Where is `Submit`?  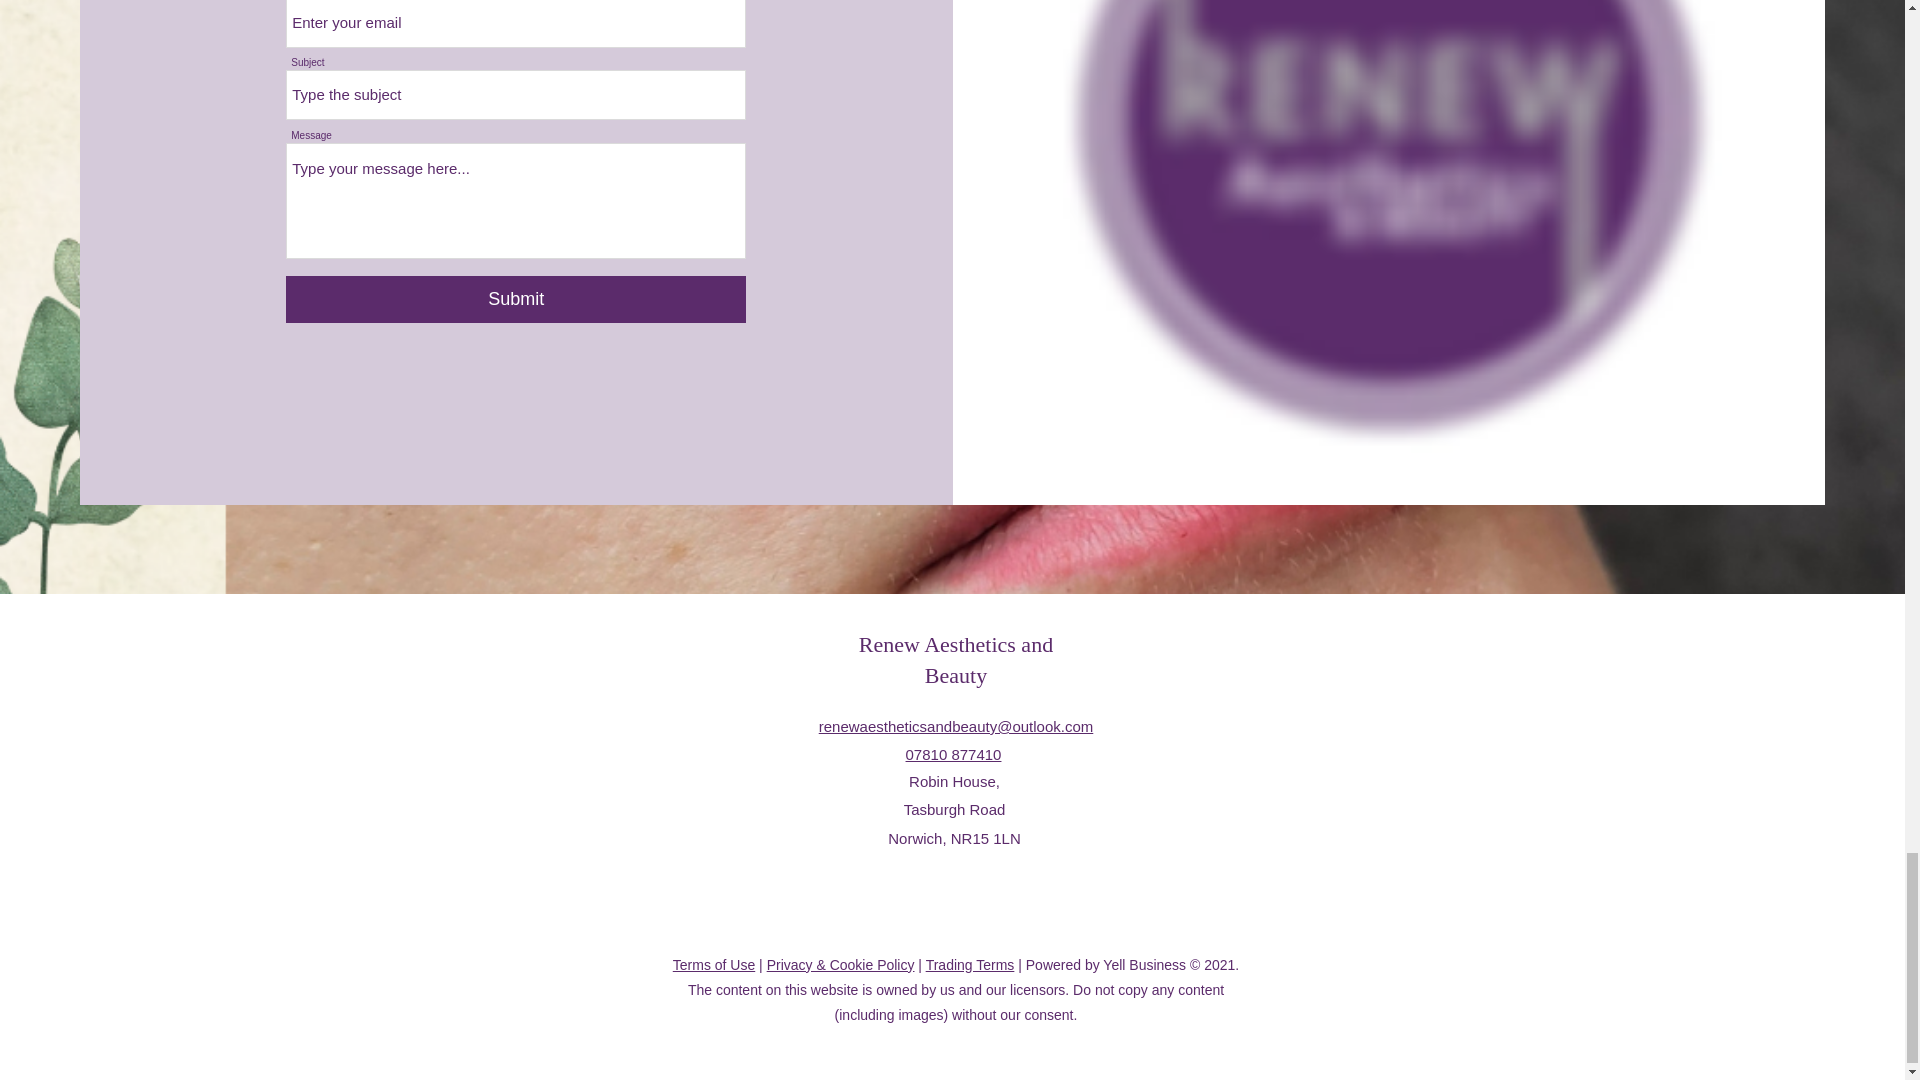 Submit is located at coordinates (1370, 448).